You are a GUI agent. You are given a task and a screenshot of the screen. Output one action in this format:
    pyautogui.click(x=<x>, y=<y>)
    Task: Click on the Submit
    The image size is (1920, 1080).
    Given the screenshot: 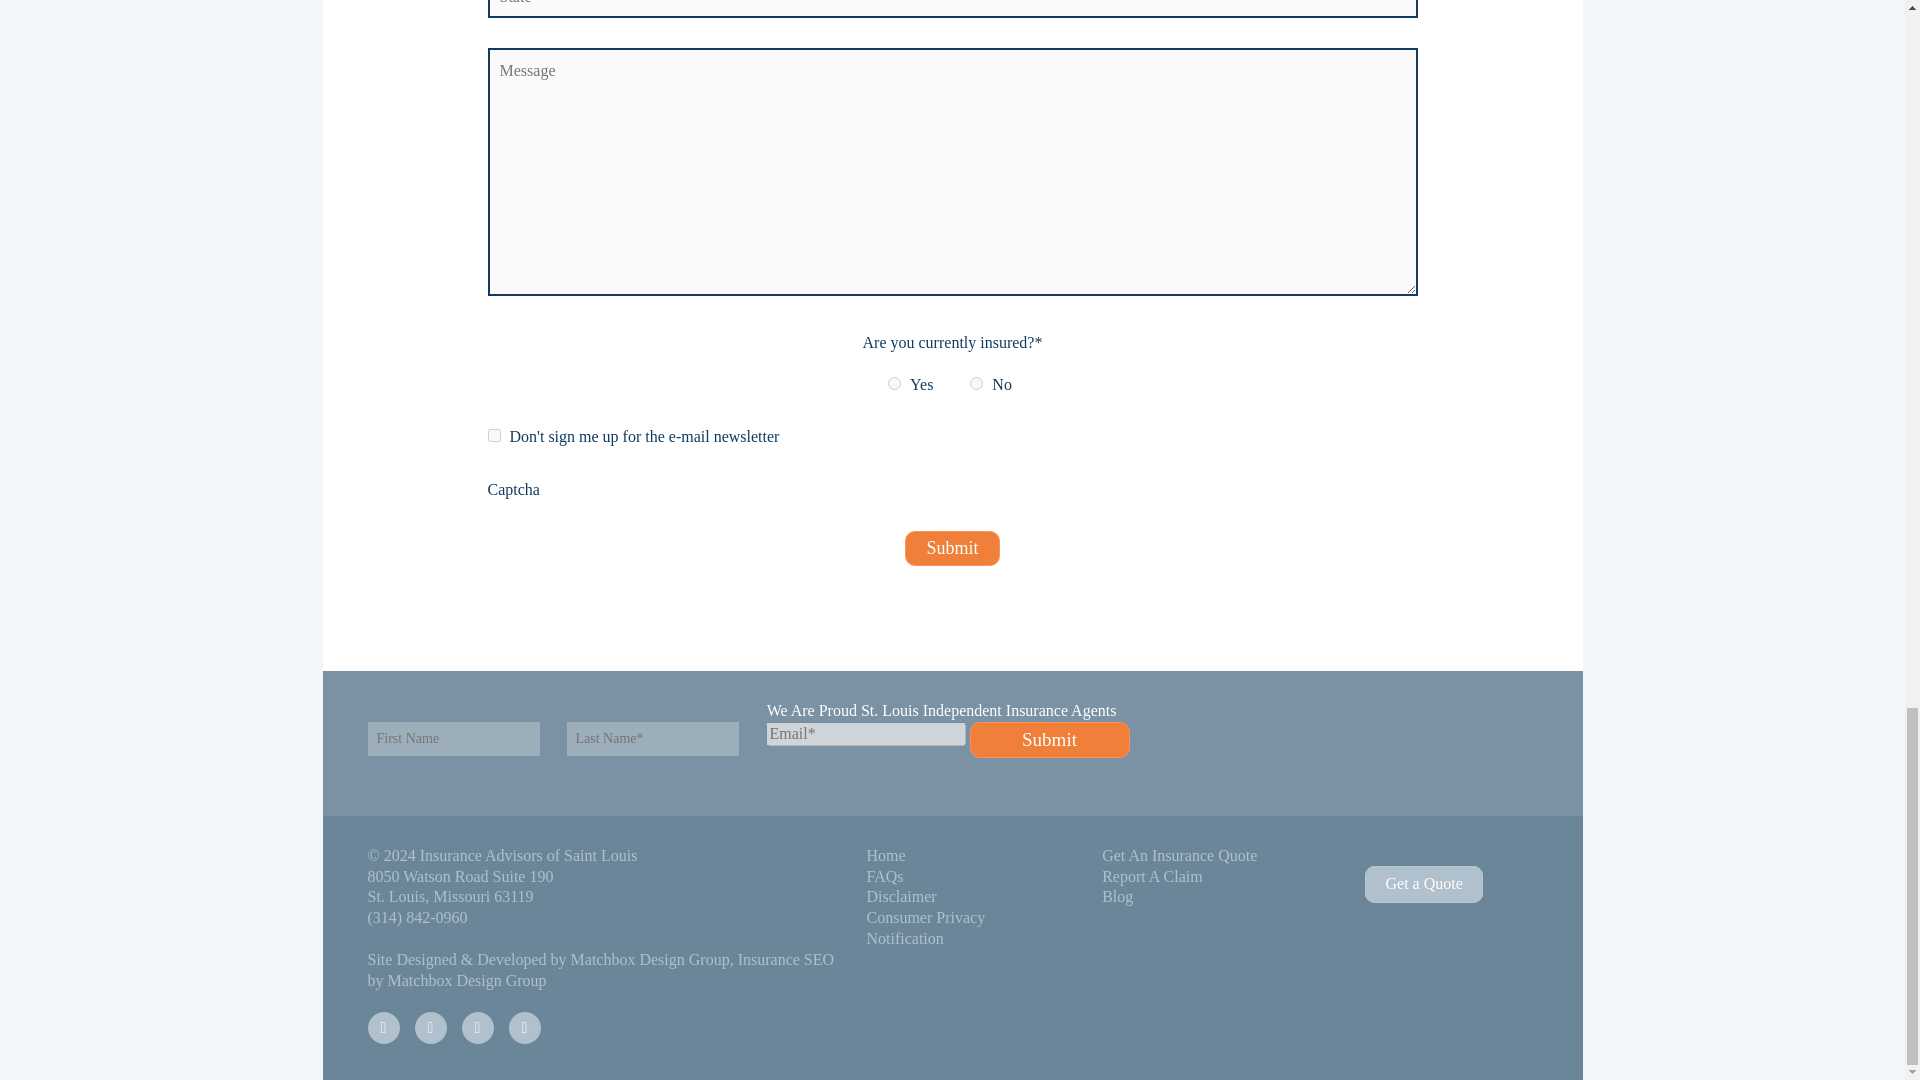 What is the action you would take?
    pyautogui.click(x=951, y=548)
    